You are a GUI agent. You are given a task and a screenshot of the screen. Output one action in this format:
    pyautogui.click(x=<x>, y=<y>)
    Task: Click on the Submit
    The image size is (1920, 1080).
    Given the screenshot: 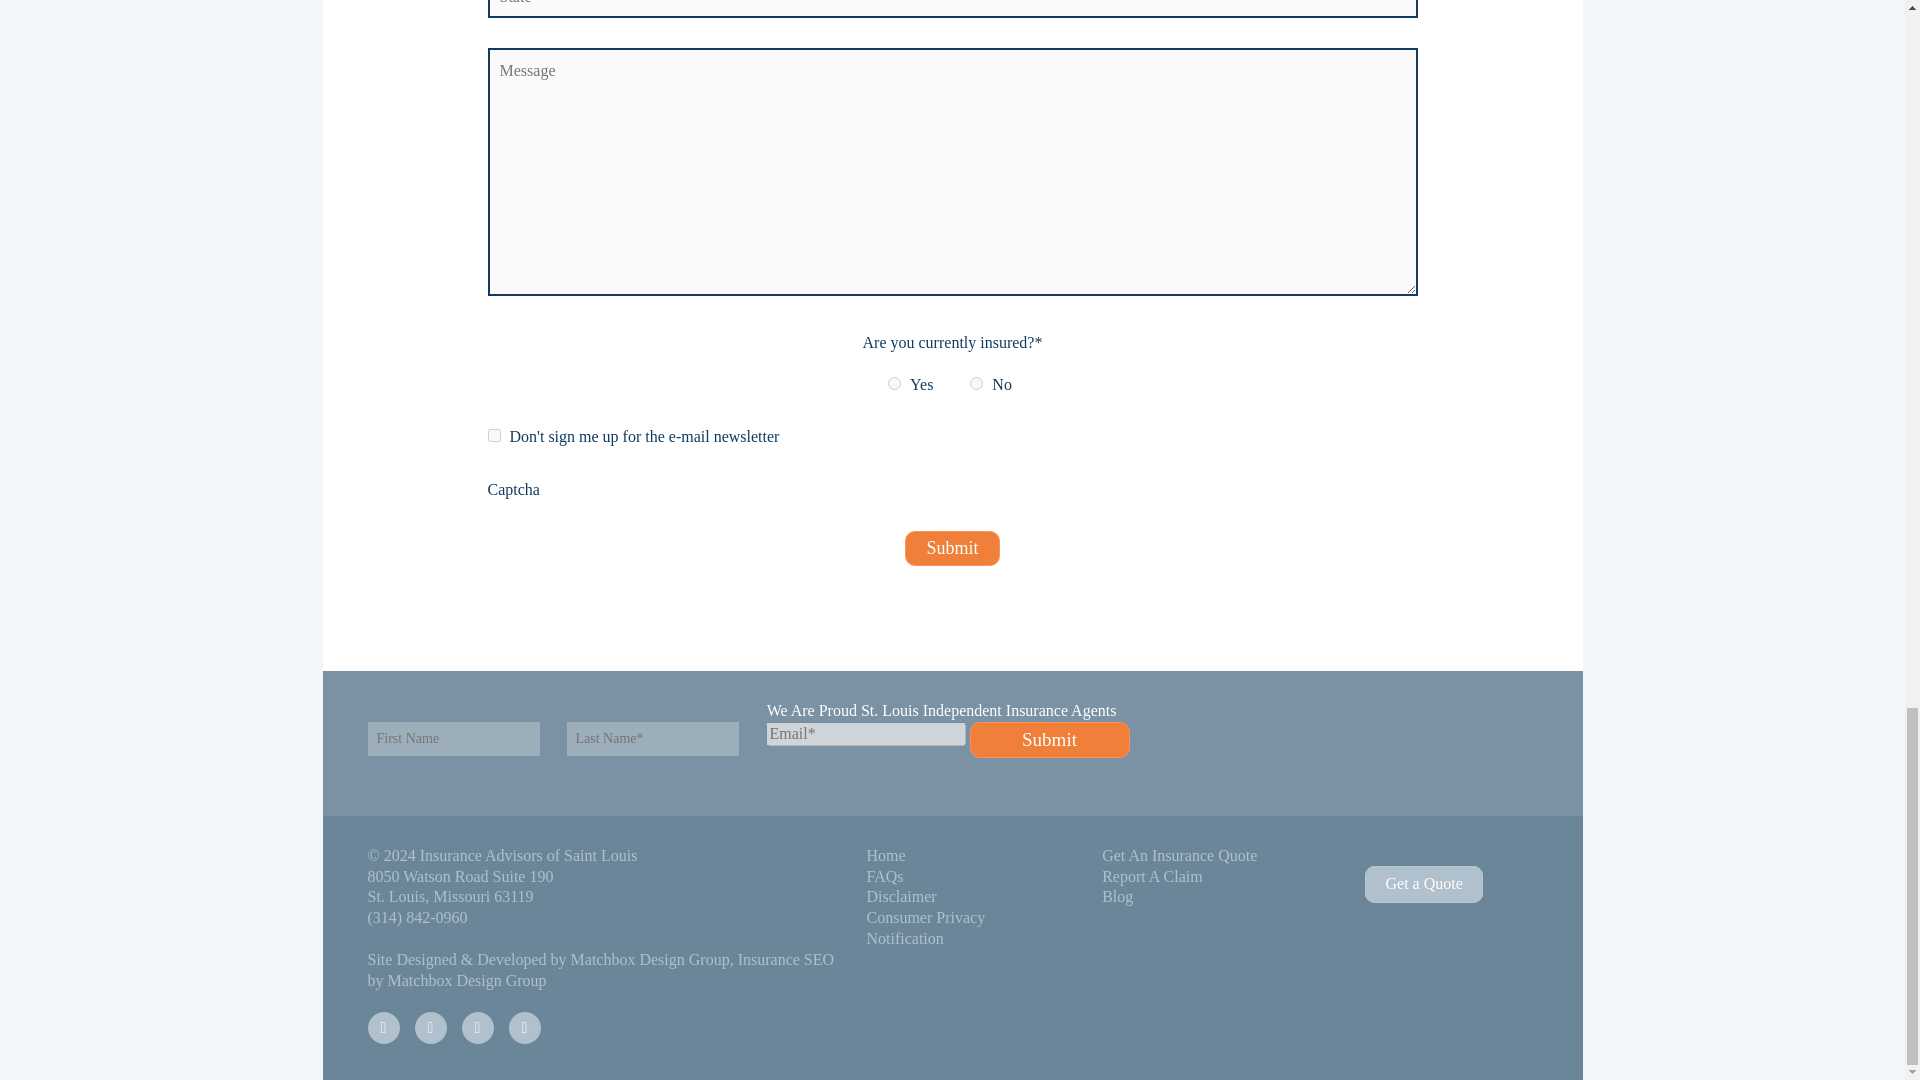 What is the action you would take?
    pyautogui.click(x=951, y=548)
    